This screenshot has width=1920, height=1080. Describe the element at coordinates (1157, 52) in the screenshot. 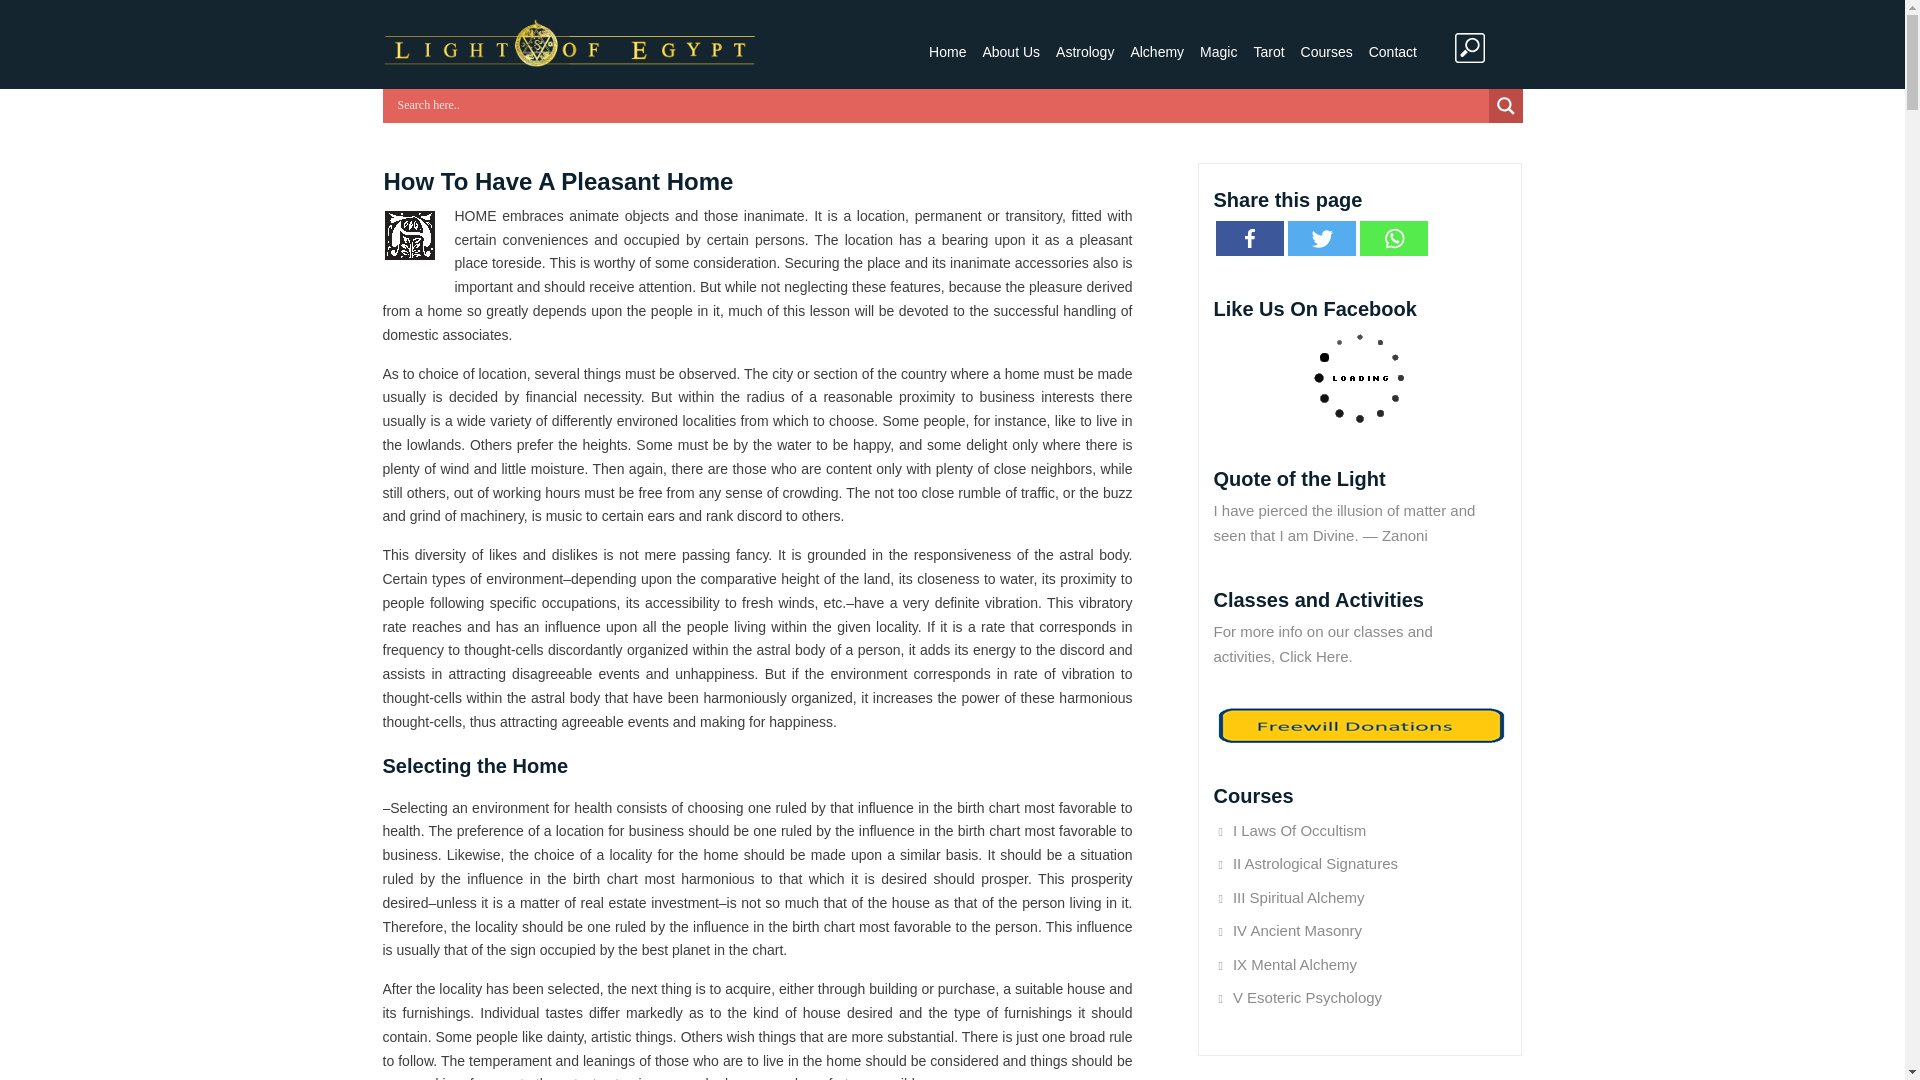

I see `Alchemy` at that location.